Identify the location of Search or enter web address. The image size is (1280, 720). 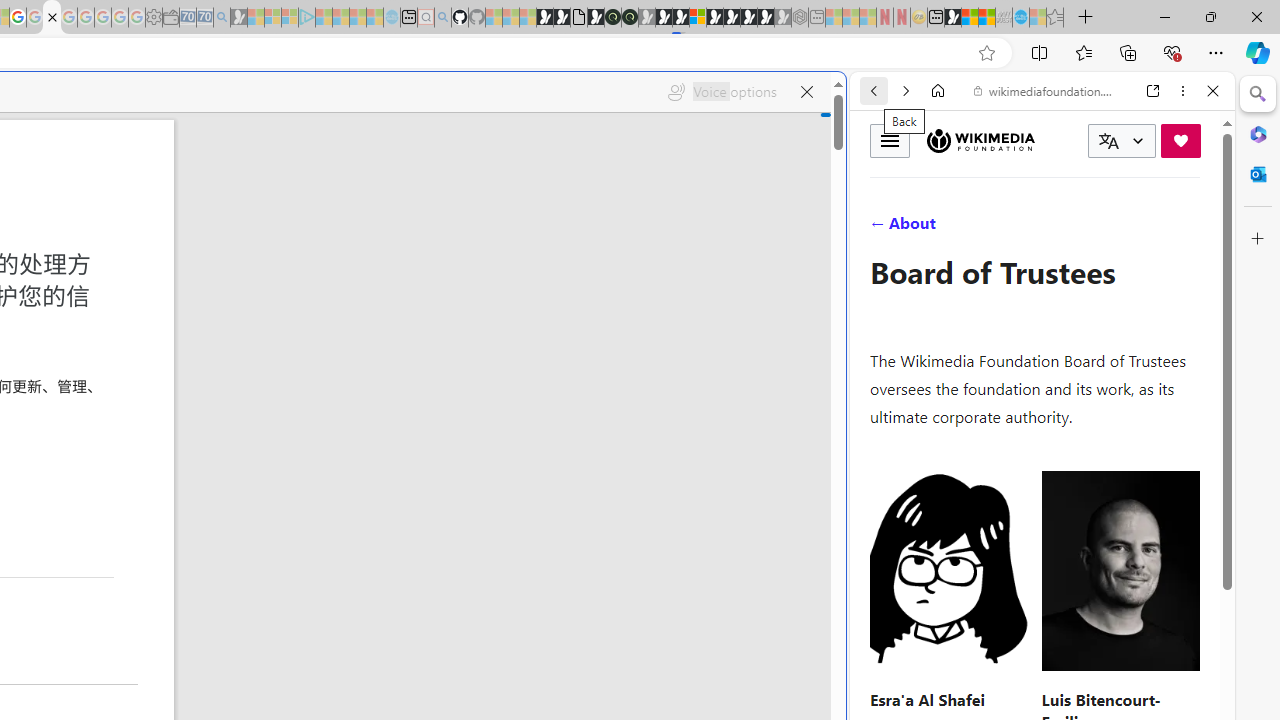
(344, 192).